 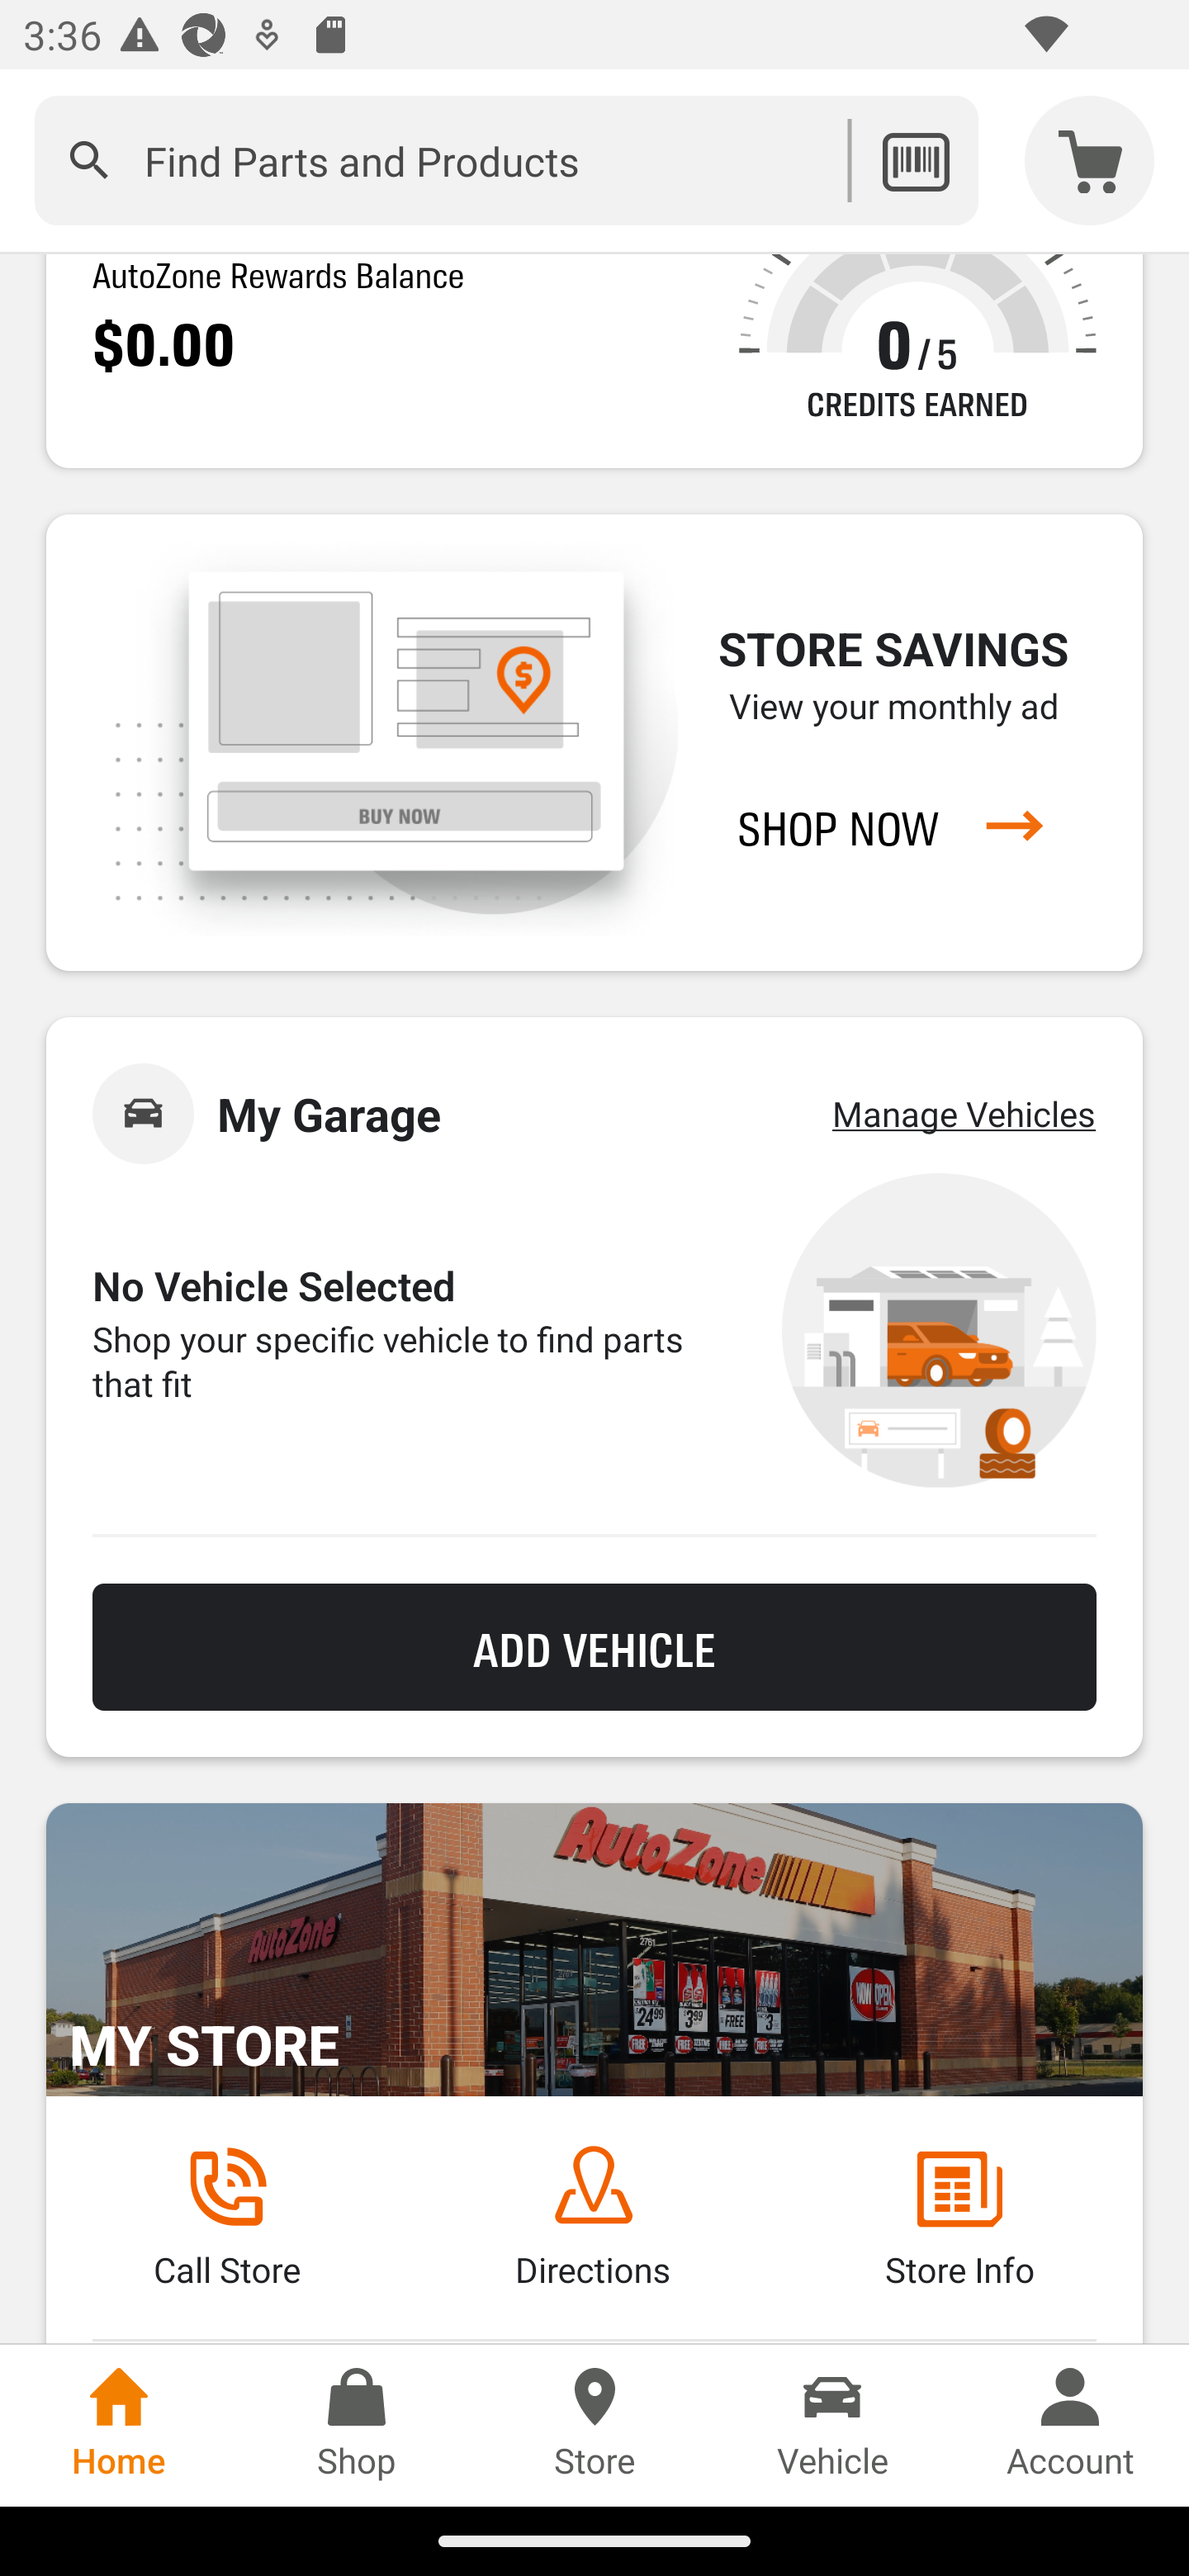 What do you see at coordinates (1070, 2425) in the screenshot?
I see `Account` at bounding box center [1070, 2425].